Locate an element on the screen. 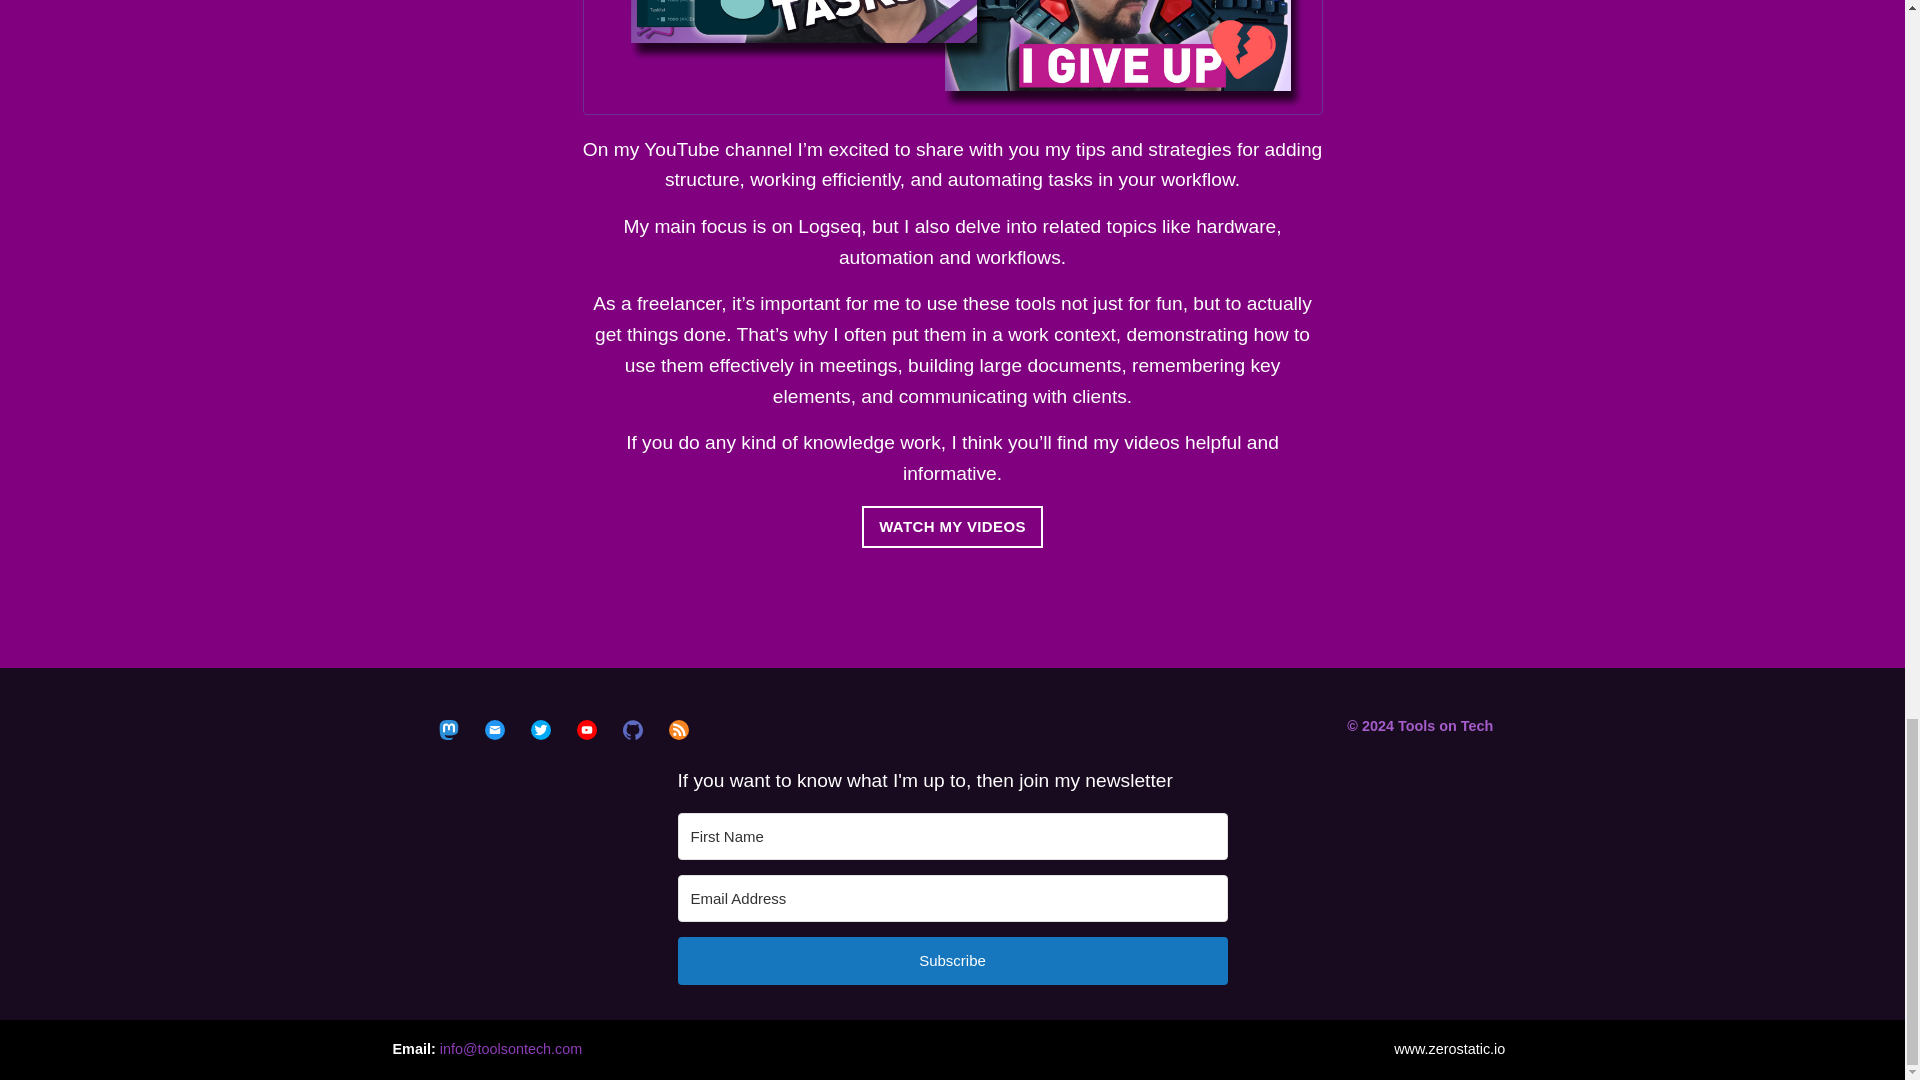 Image resolution: width=1920 pixels, height=1080 pixels. Twitter is located at coordinates (541, 730).